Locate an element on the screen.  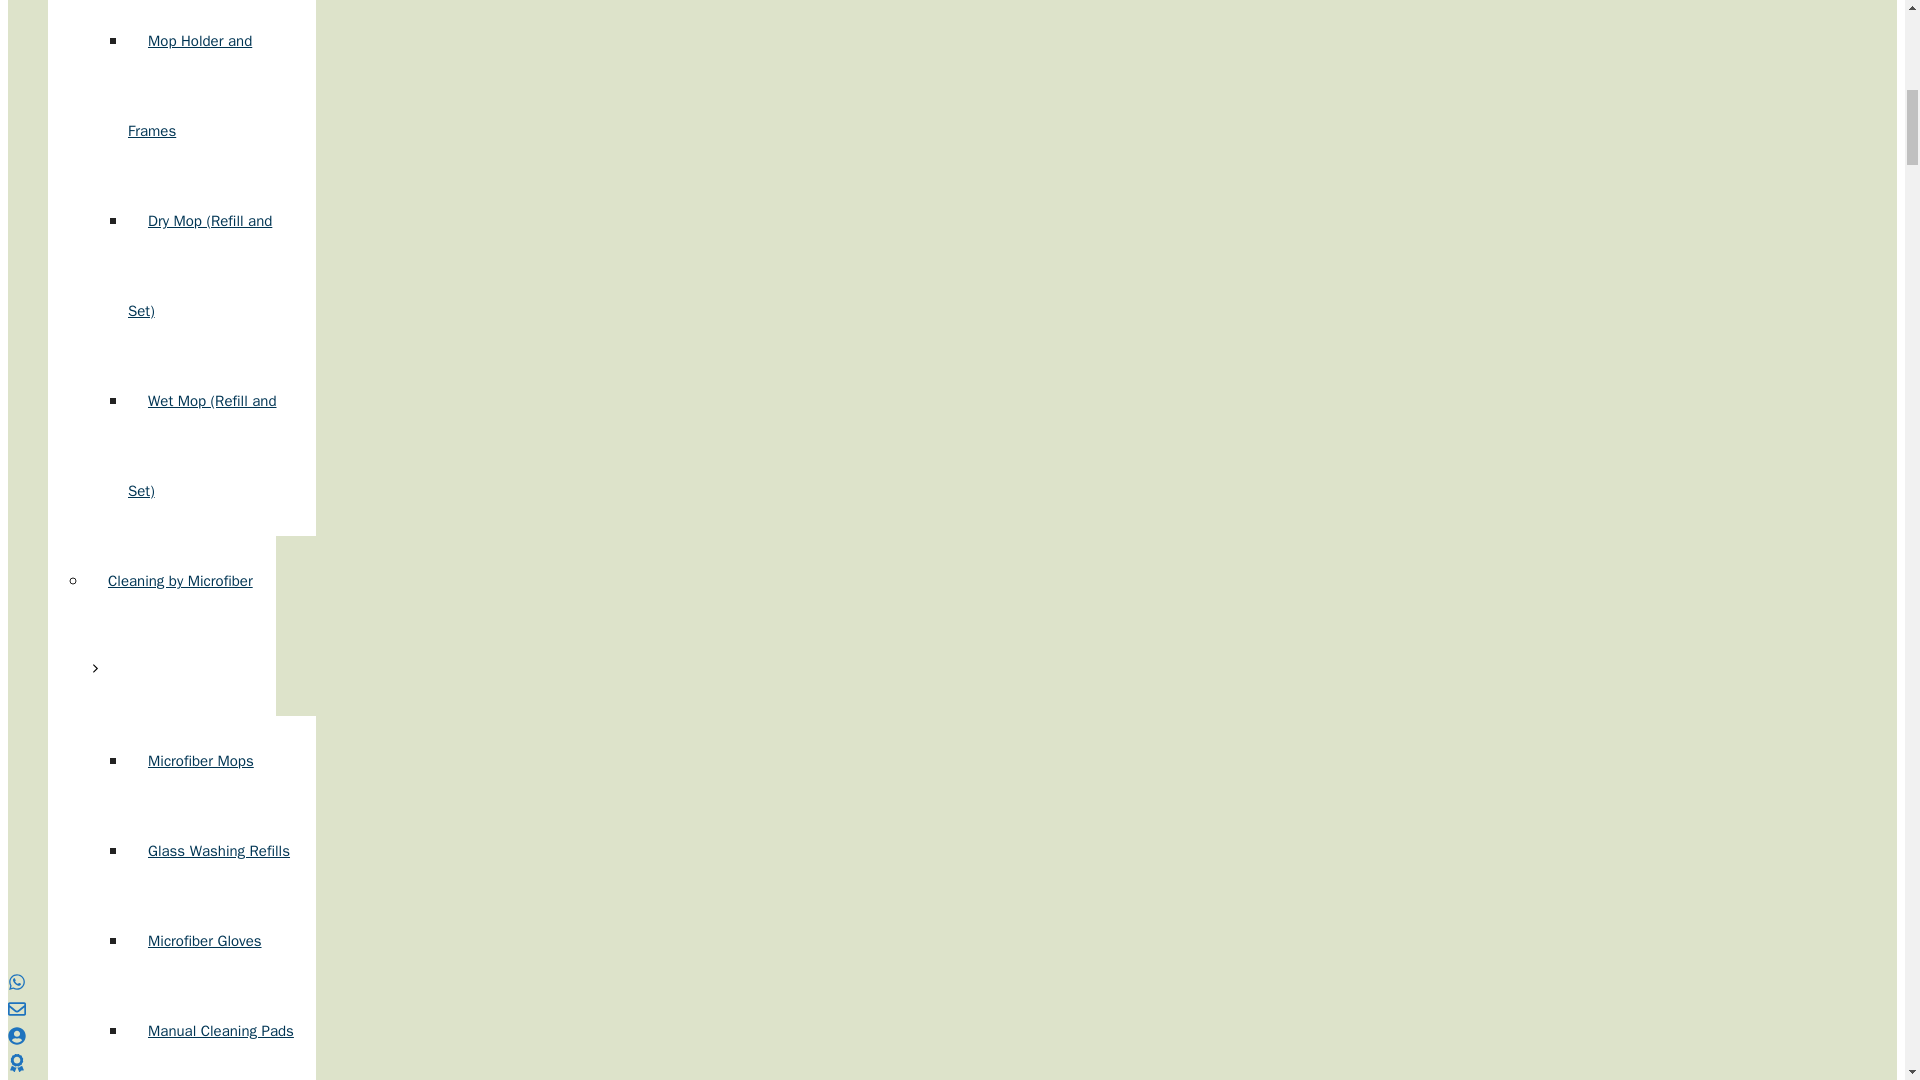
Manual Cleaning Pads is located at coordinates (221, 1030).